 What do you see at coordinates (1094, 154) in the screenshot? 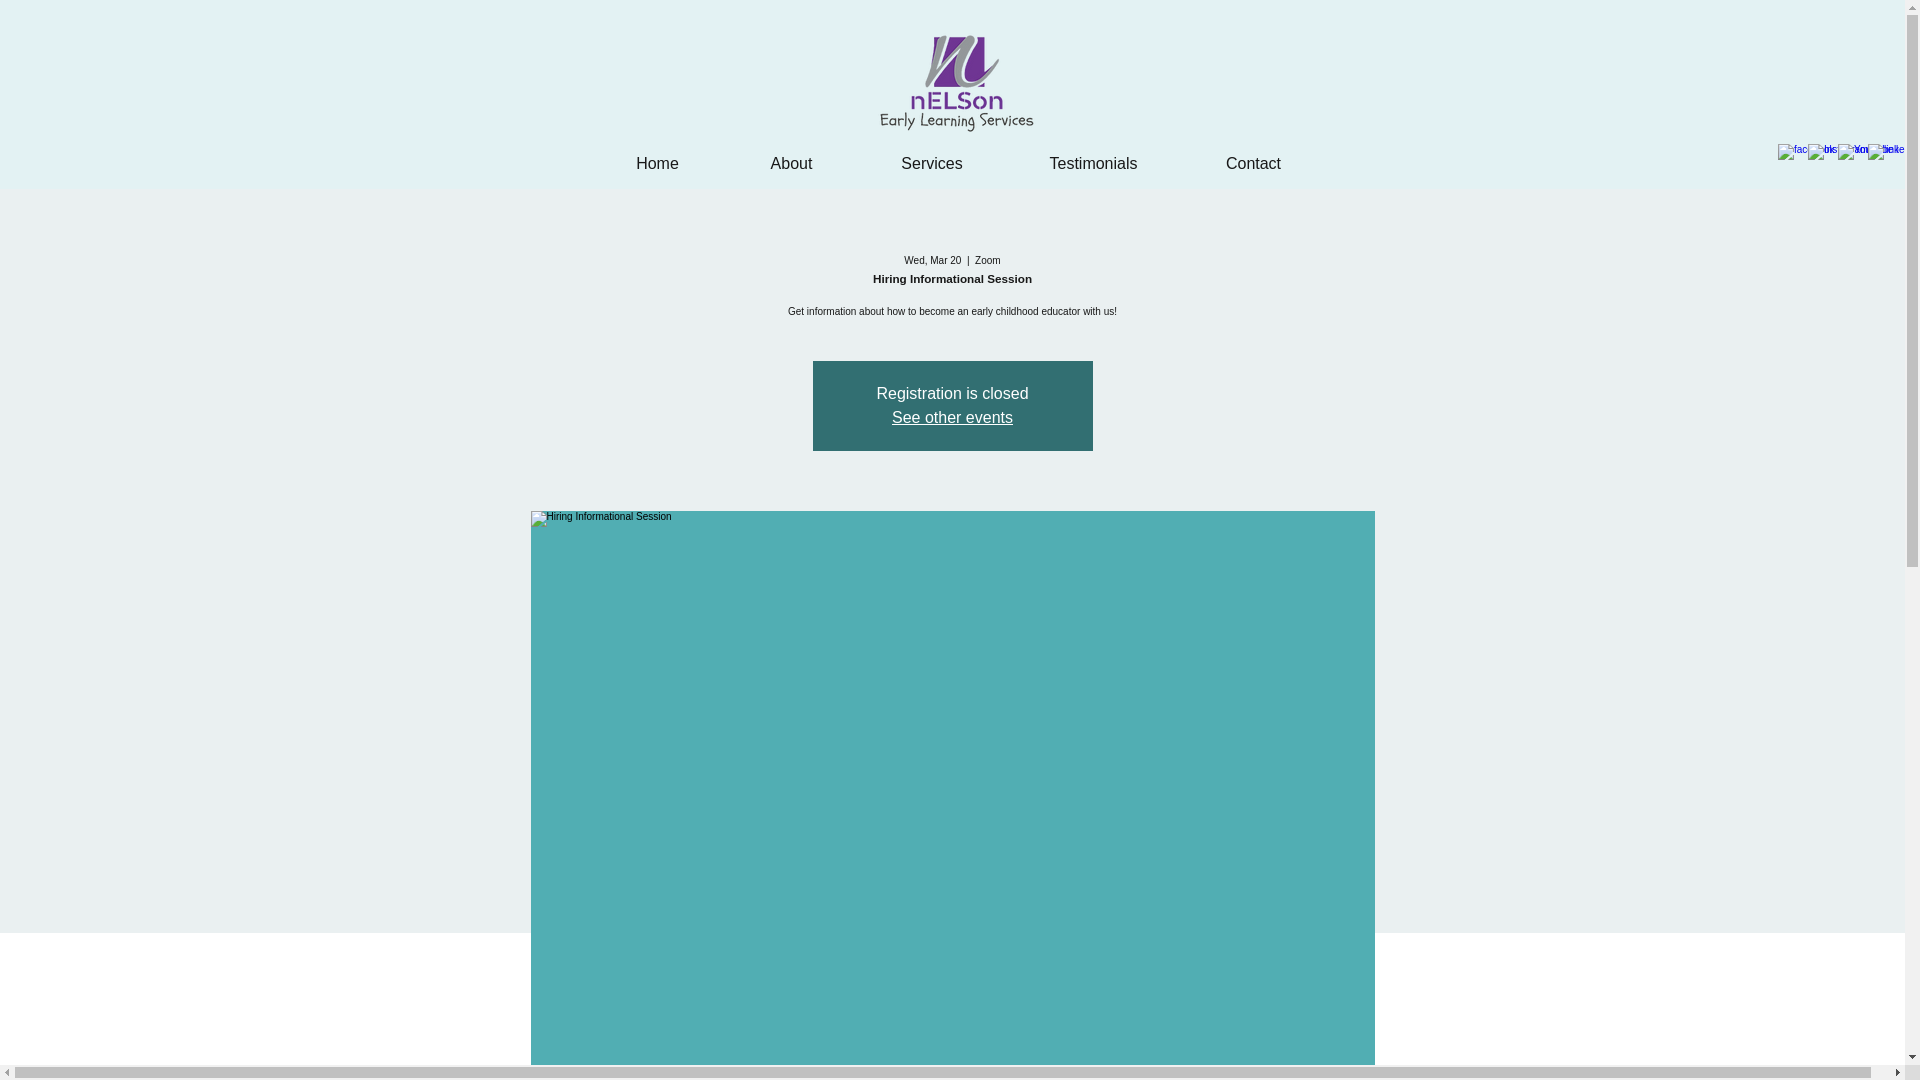
I see `Testimonials` at bounding box center [1094, 154].